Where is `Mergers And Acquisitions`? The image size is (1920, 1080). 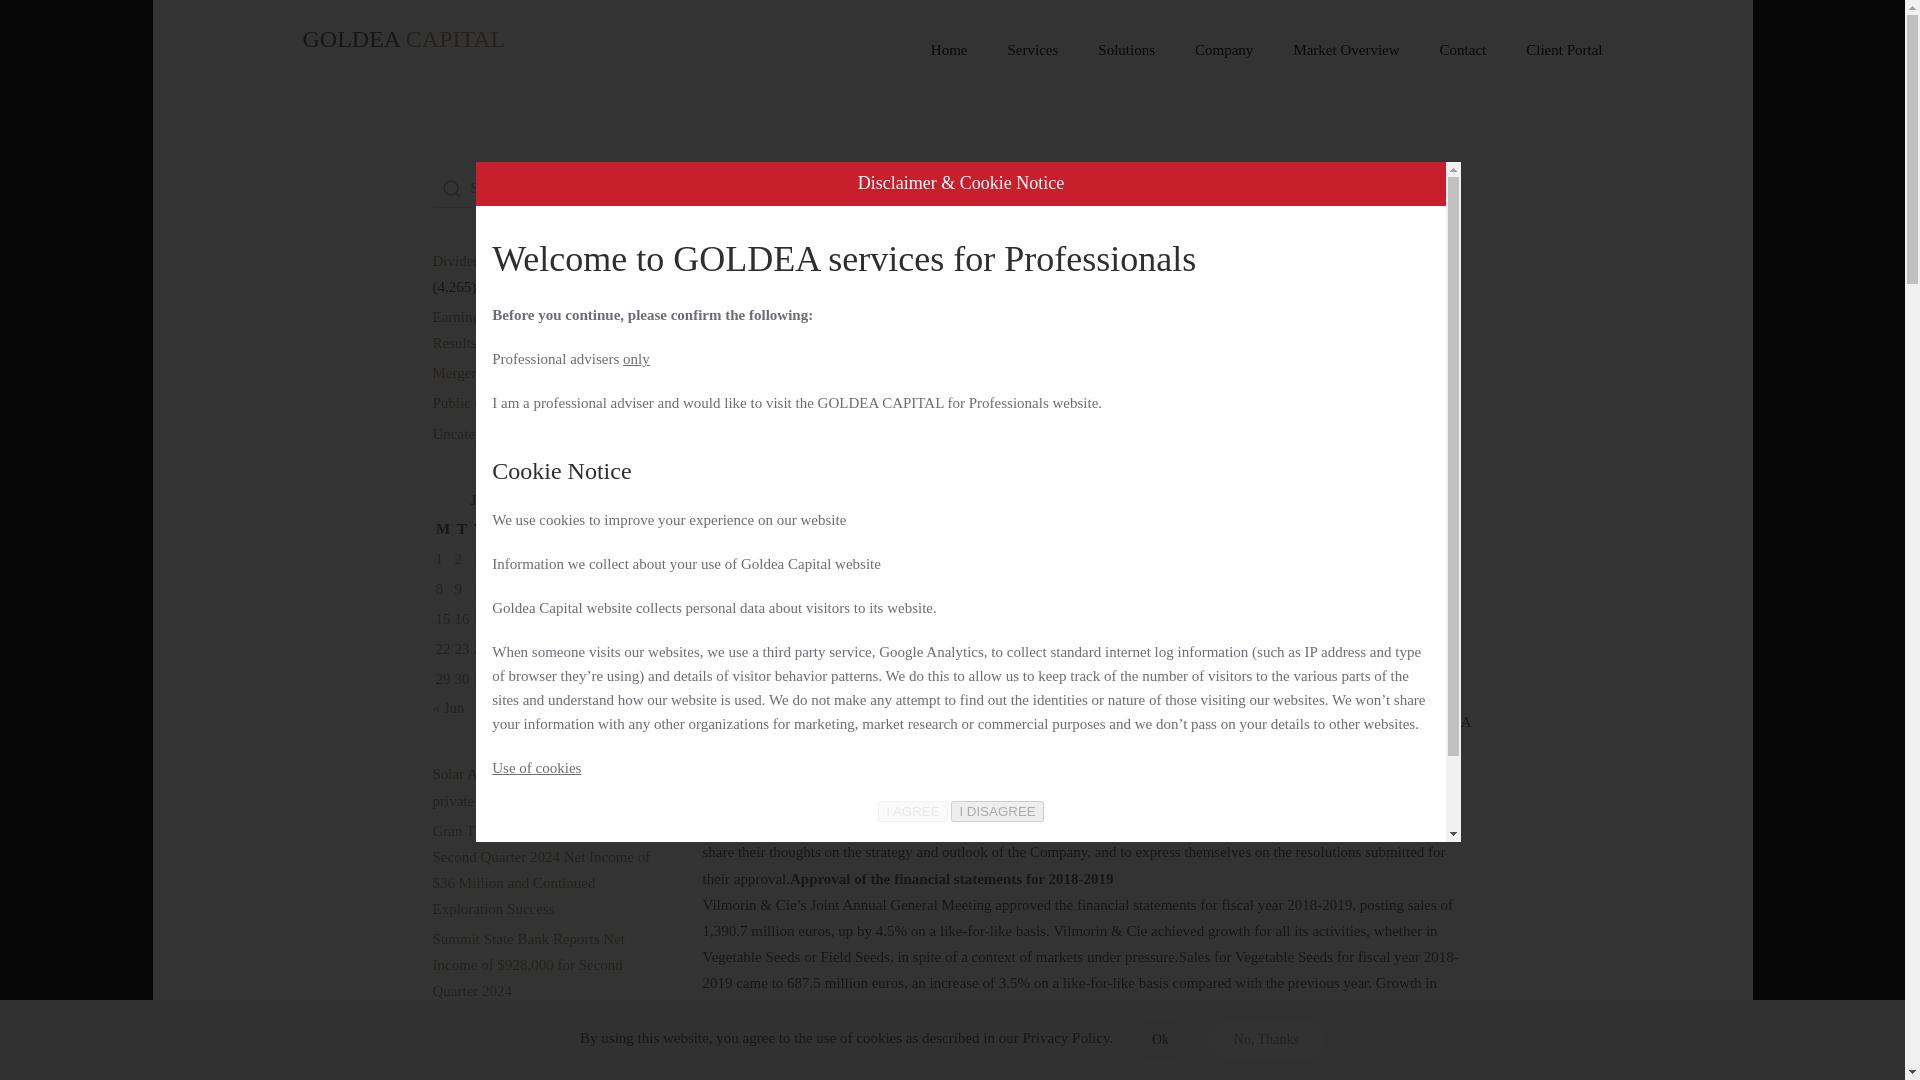
Mergers And Acquisitions is located at coordinates (510, 373).